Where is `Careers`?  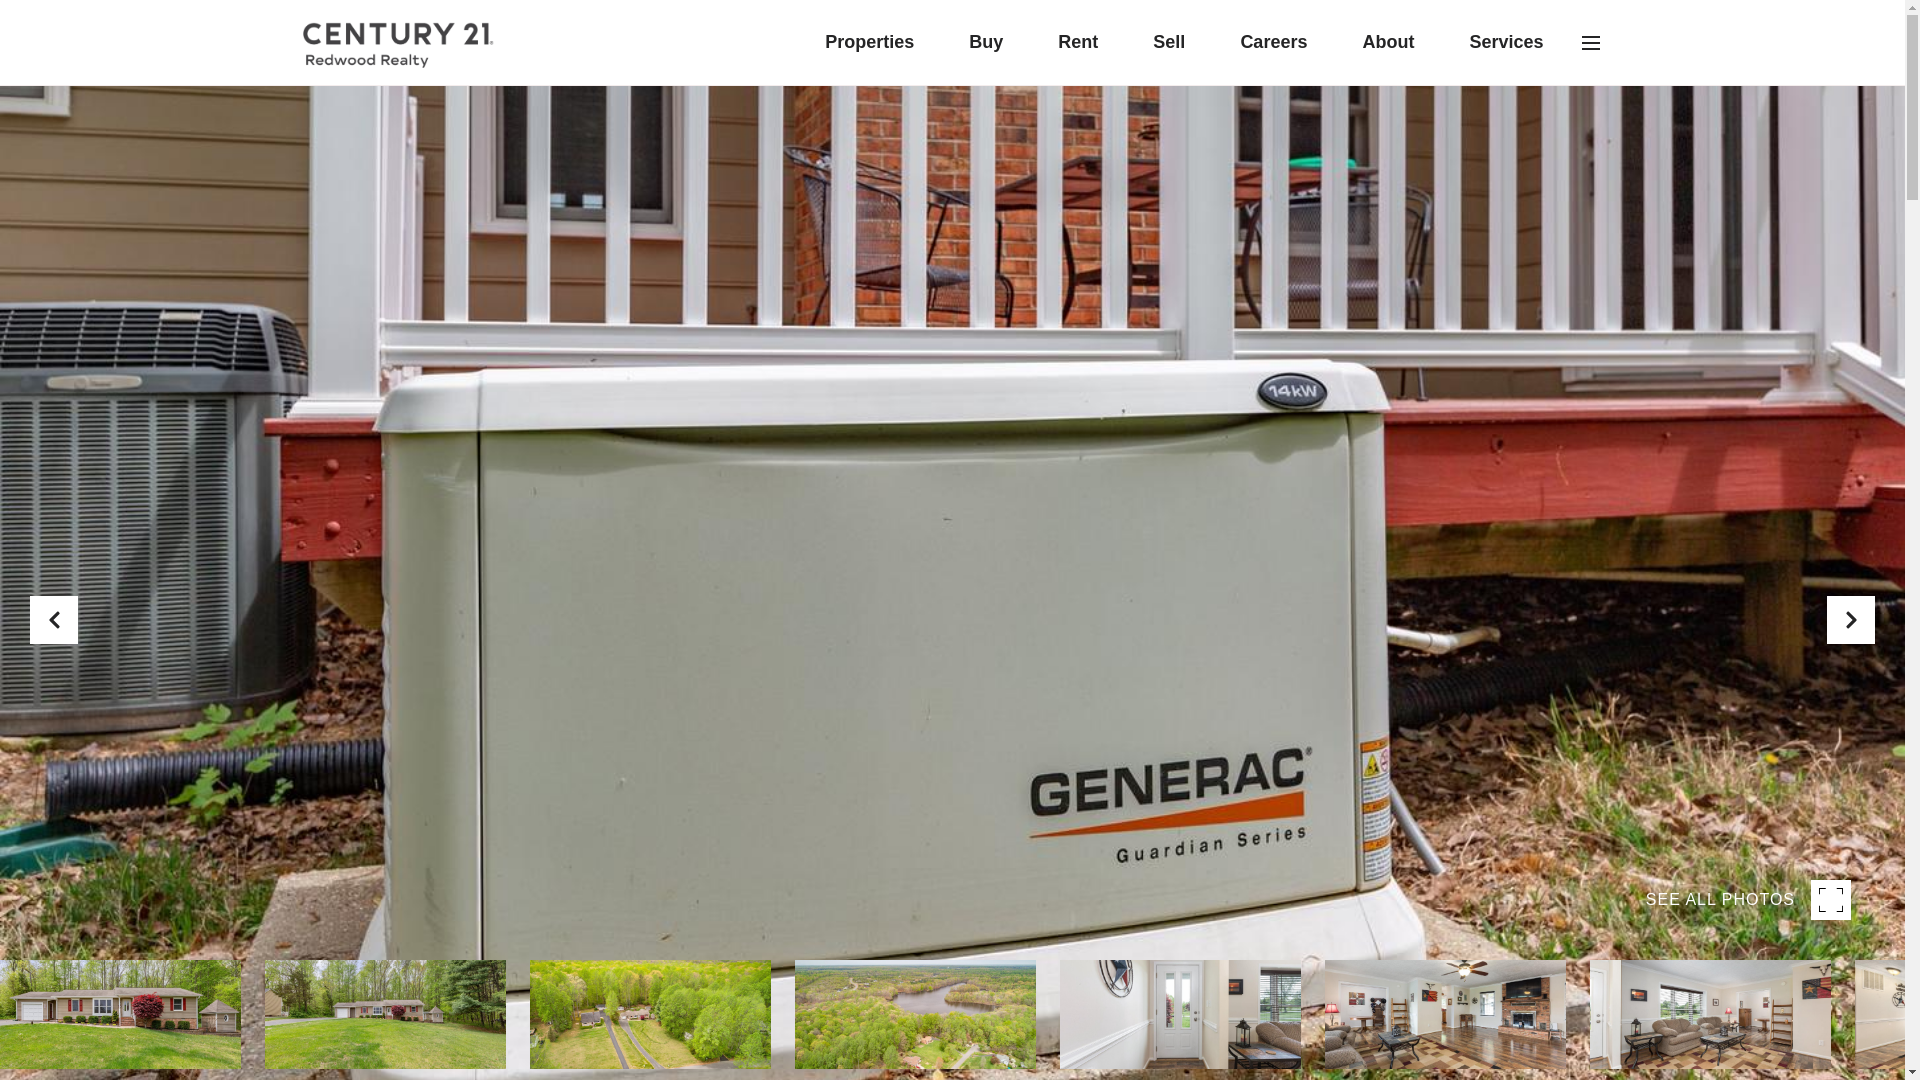
Careers is located at coordinates (1273, 42).